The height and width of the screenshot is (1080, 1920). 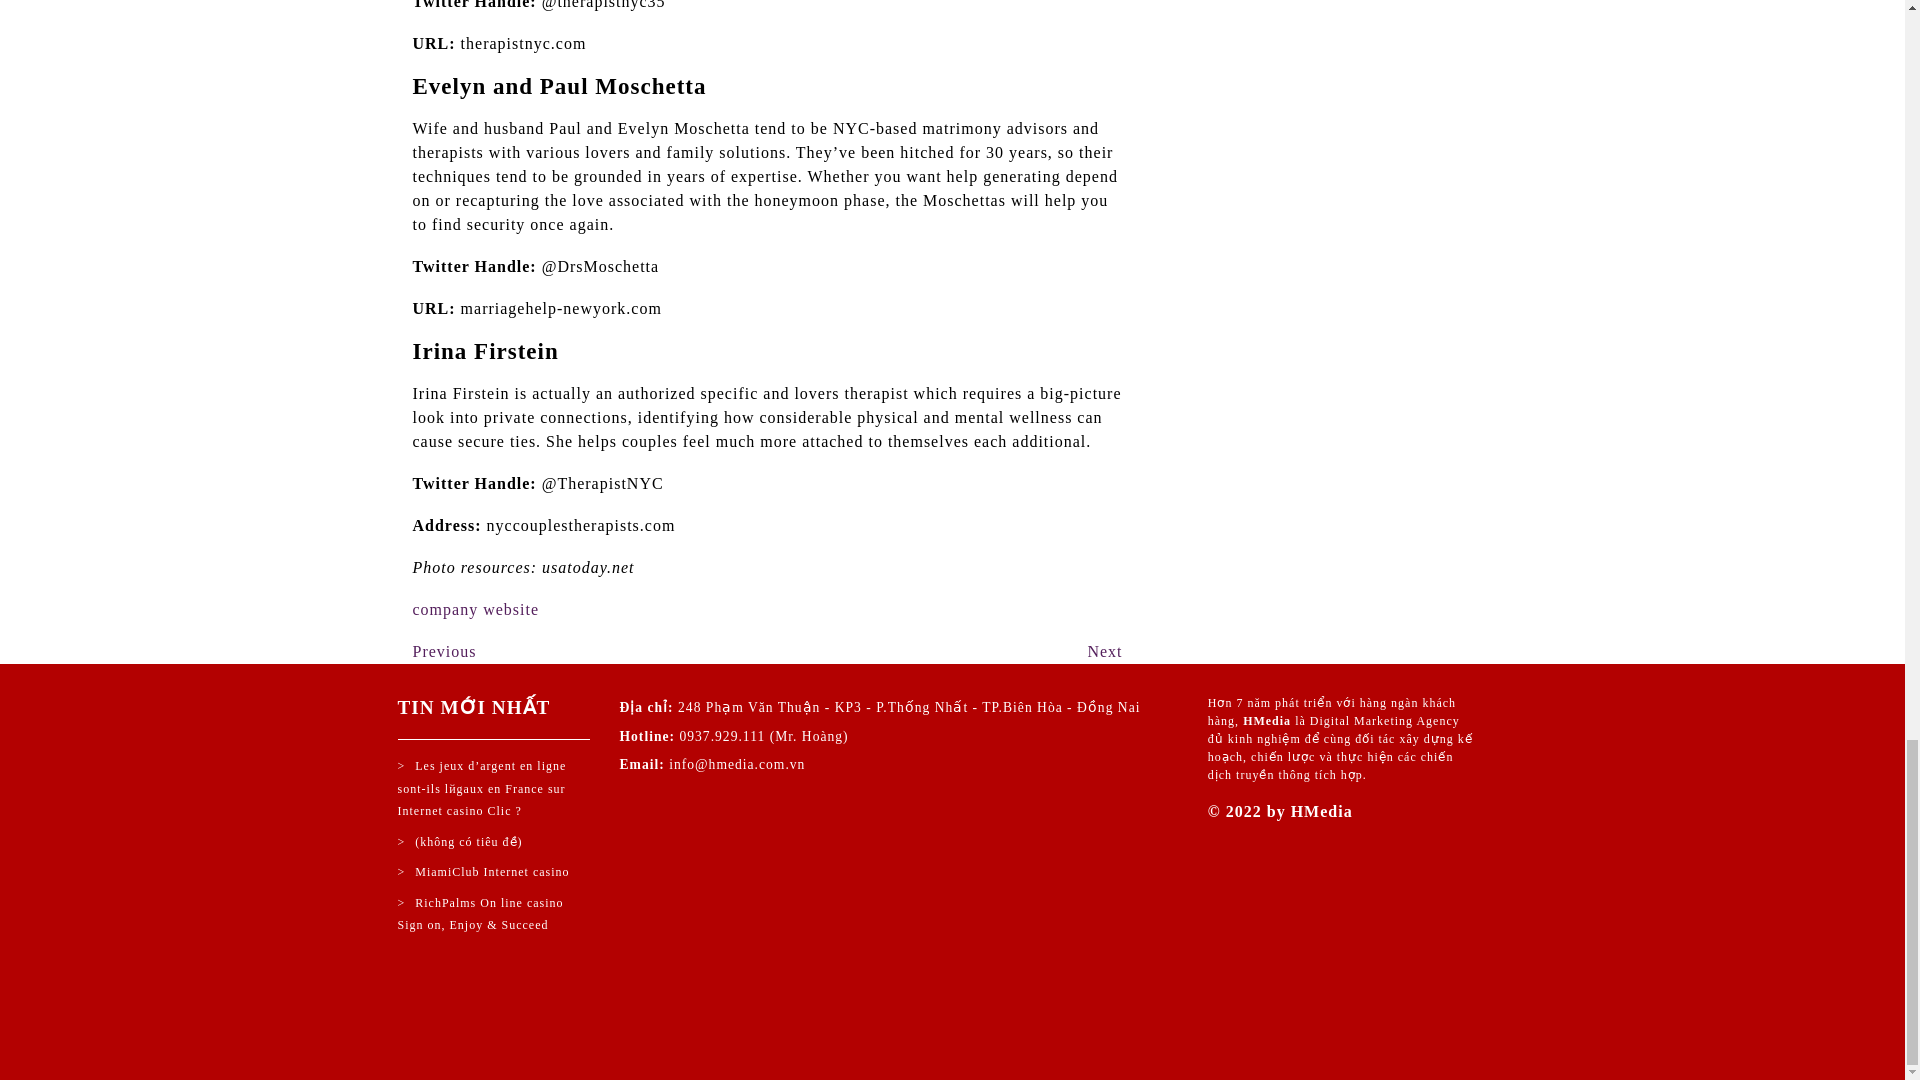 I want to click on company website, so click(x=1104, y=650).